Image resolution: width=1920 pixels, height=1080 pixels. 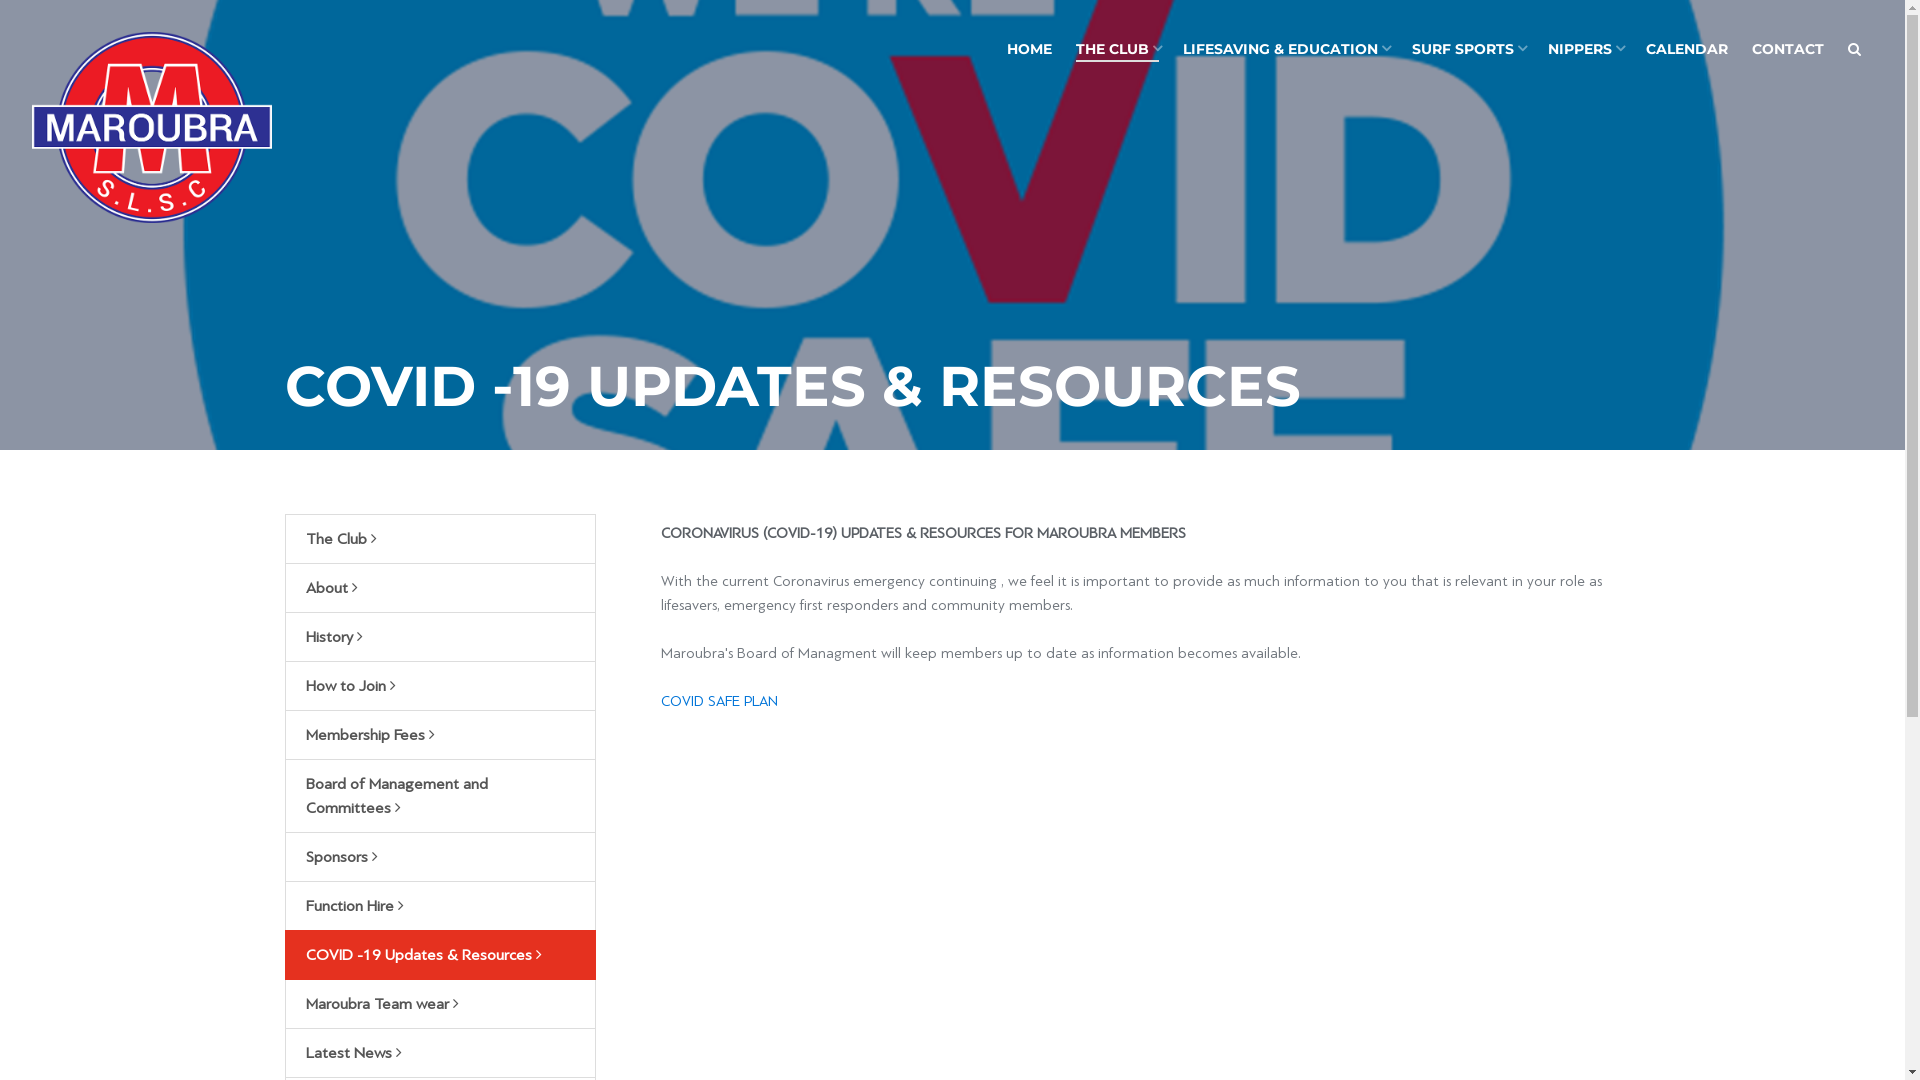 What do you see at coordinates (440, 539) in the screenshot?
I see `The Club ` at bounding box center [440, 539].